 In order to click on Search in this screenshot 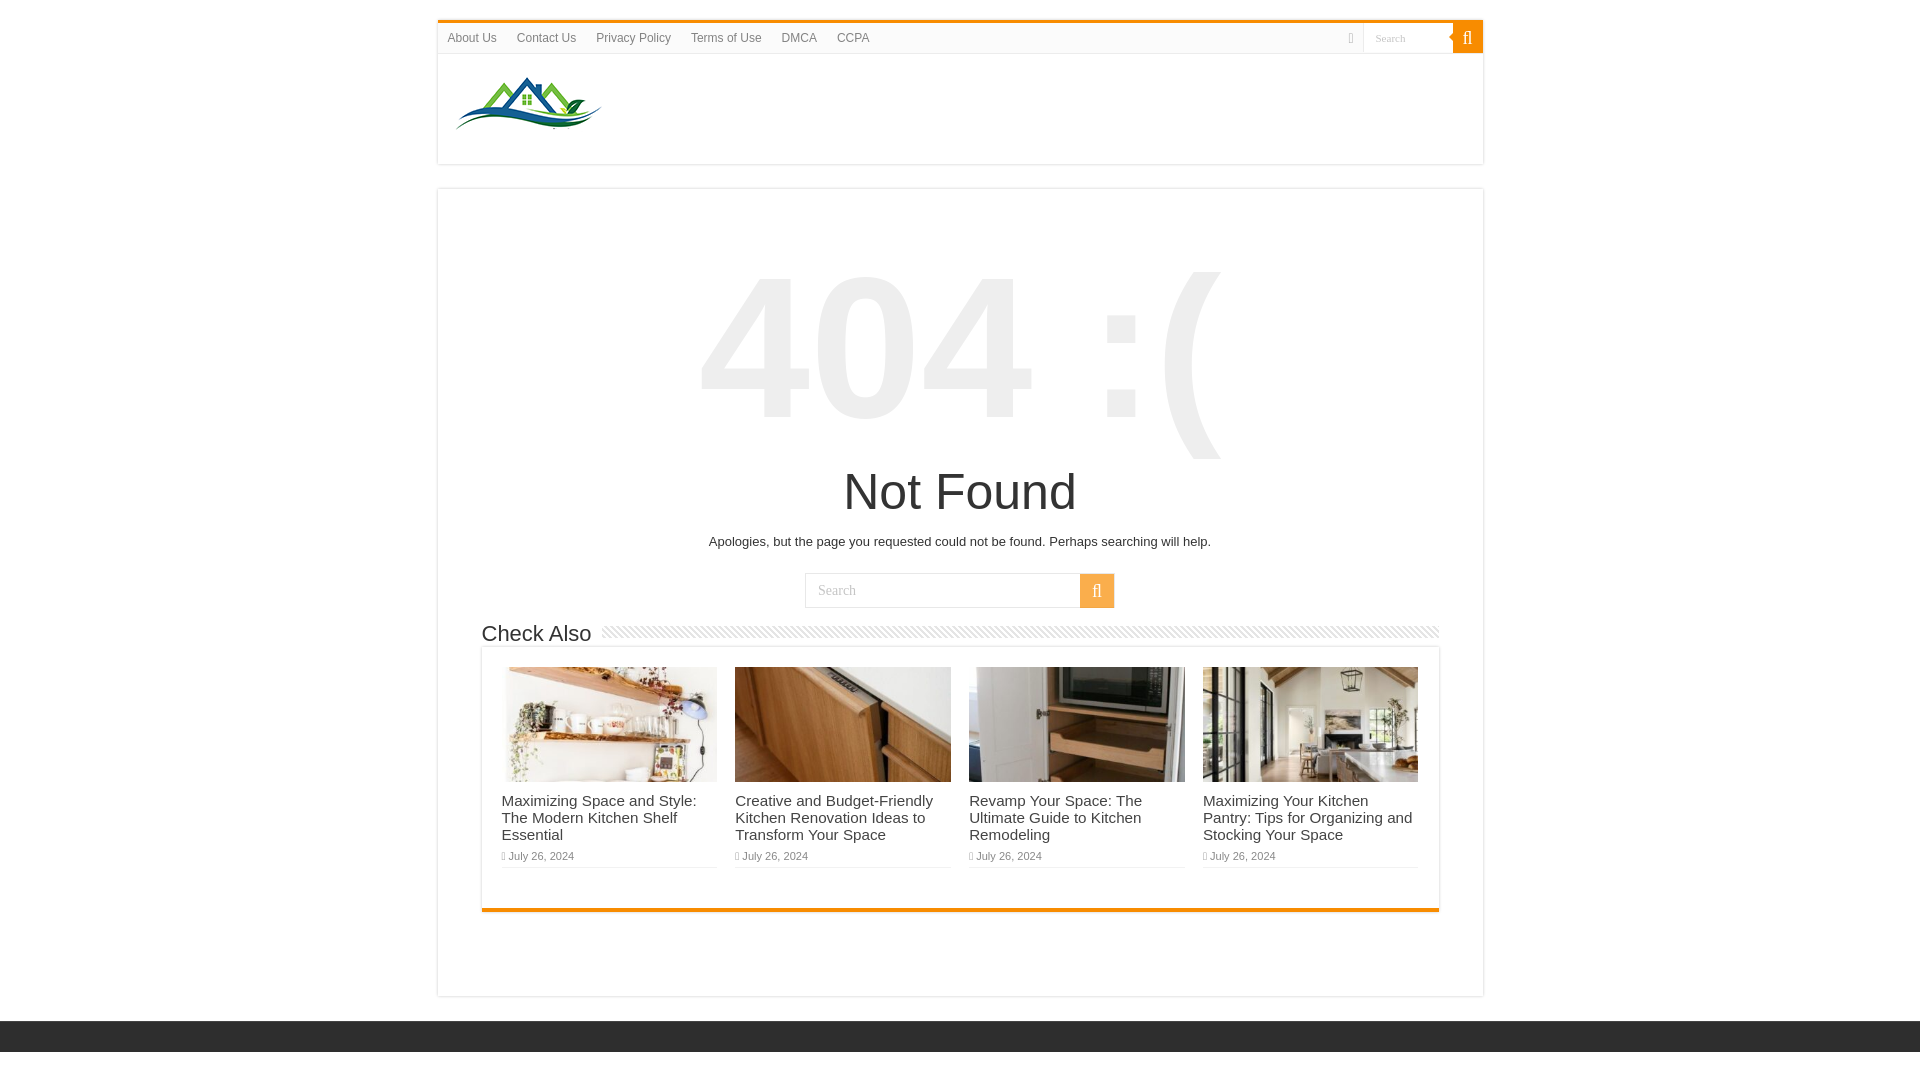, I will do `click(960, 590)`.